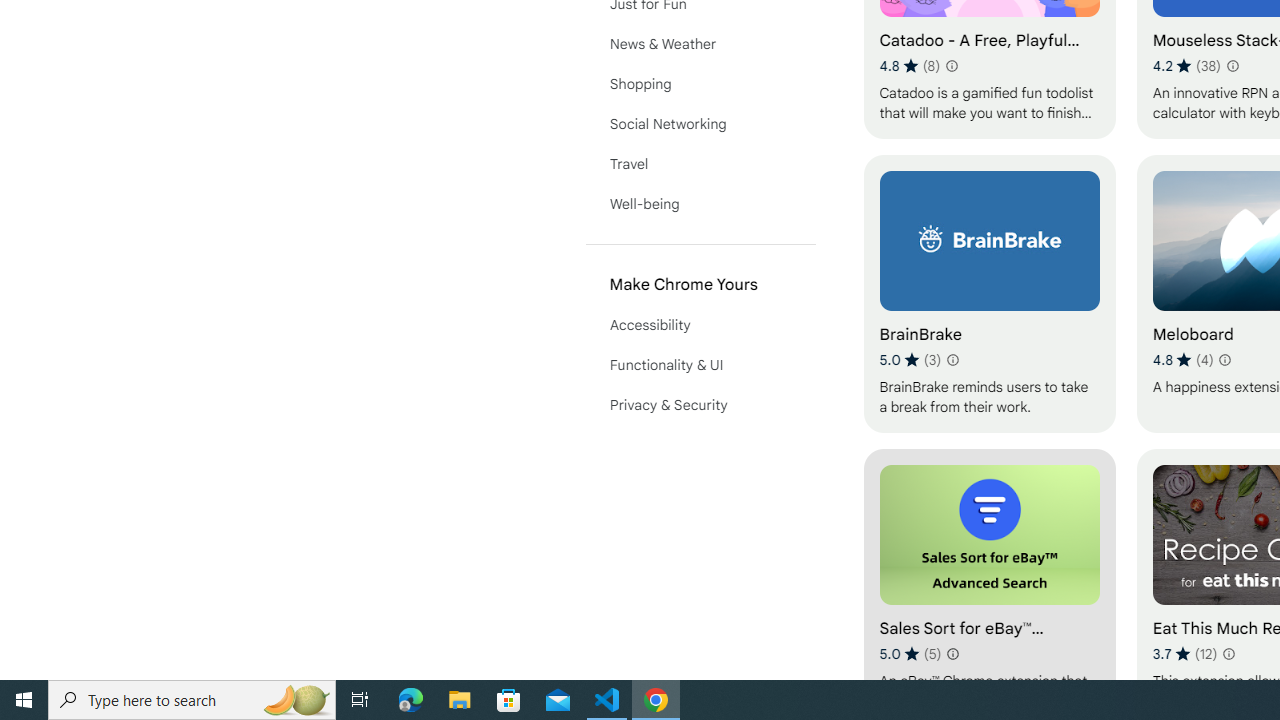  Describe the element at coordinates (1224, 360) in the screenshot. I see `Learn more about results and reviews "Meloboard"` at that location.